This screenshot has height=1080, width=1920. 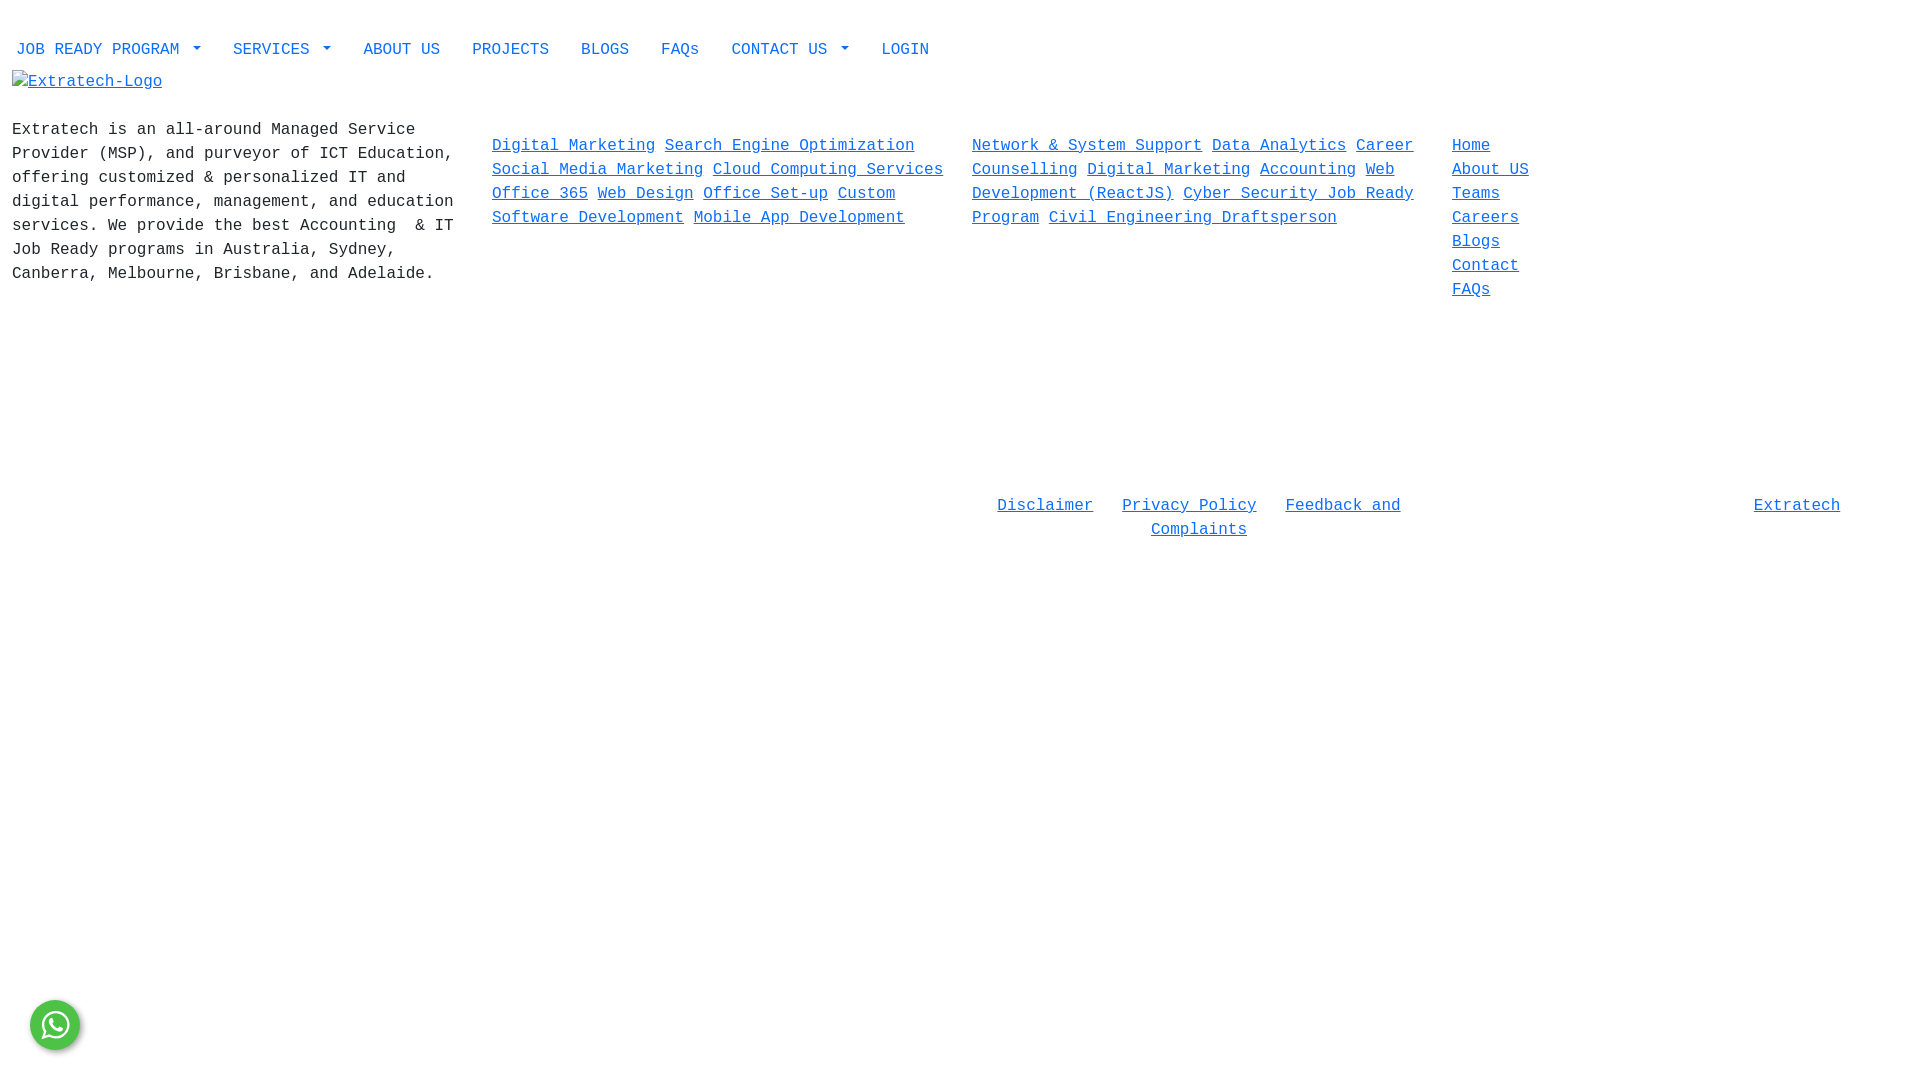 What do you see at coordinates (573, 146) in the screenshot?
I see `Digital Marketing` at bounding box center [573, 146].